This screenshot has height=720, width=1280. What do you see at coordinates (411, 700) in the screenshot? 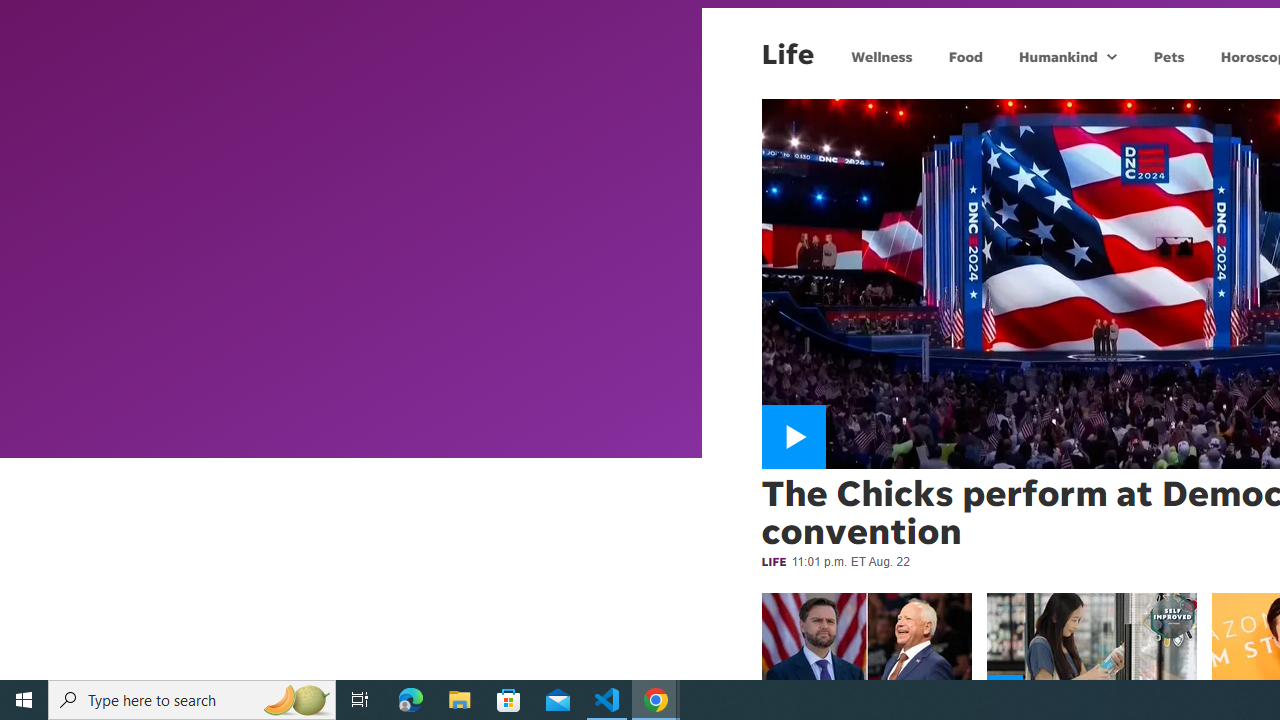
I see `Microsoft Edge` at bounding box center [411, 700].